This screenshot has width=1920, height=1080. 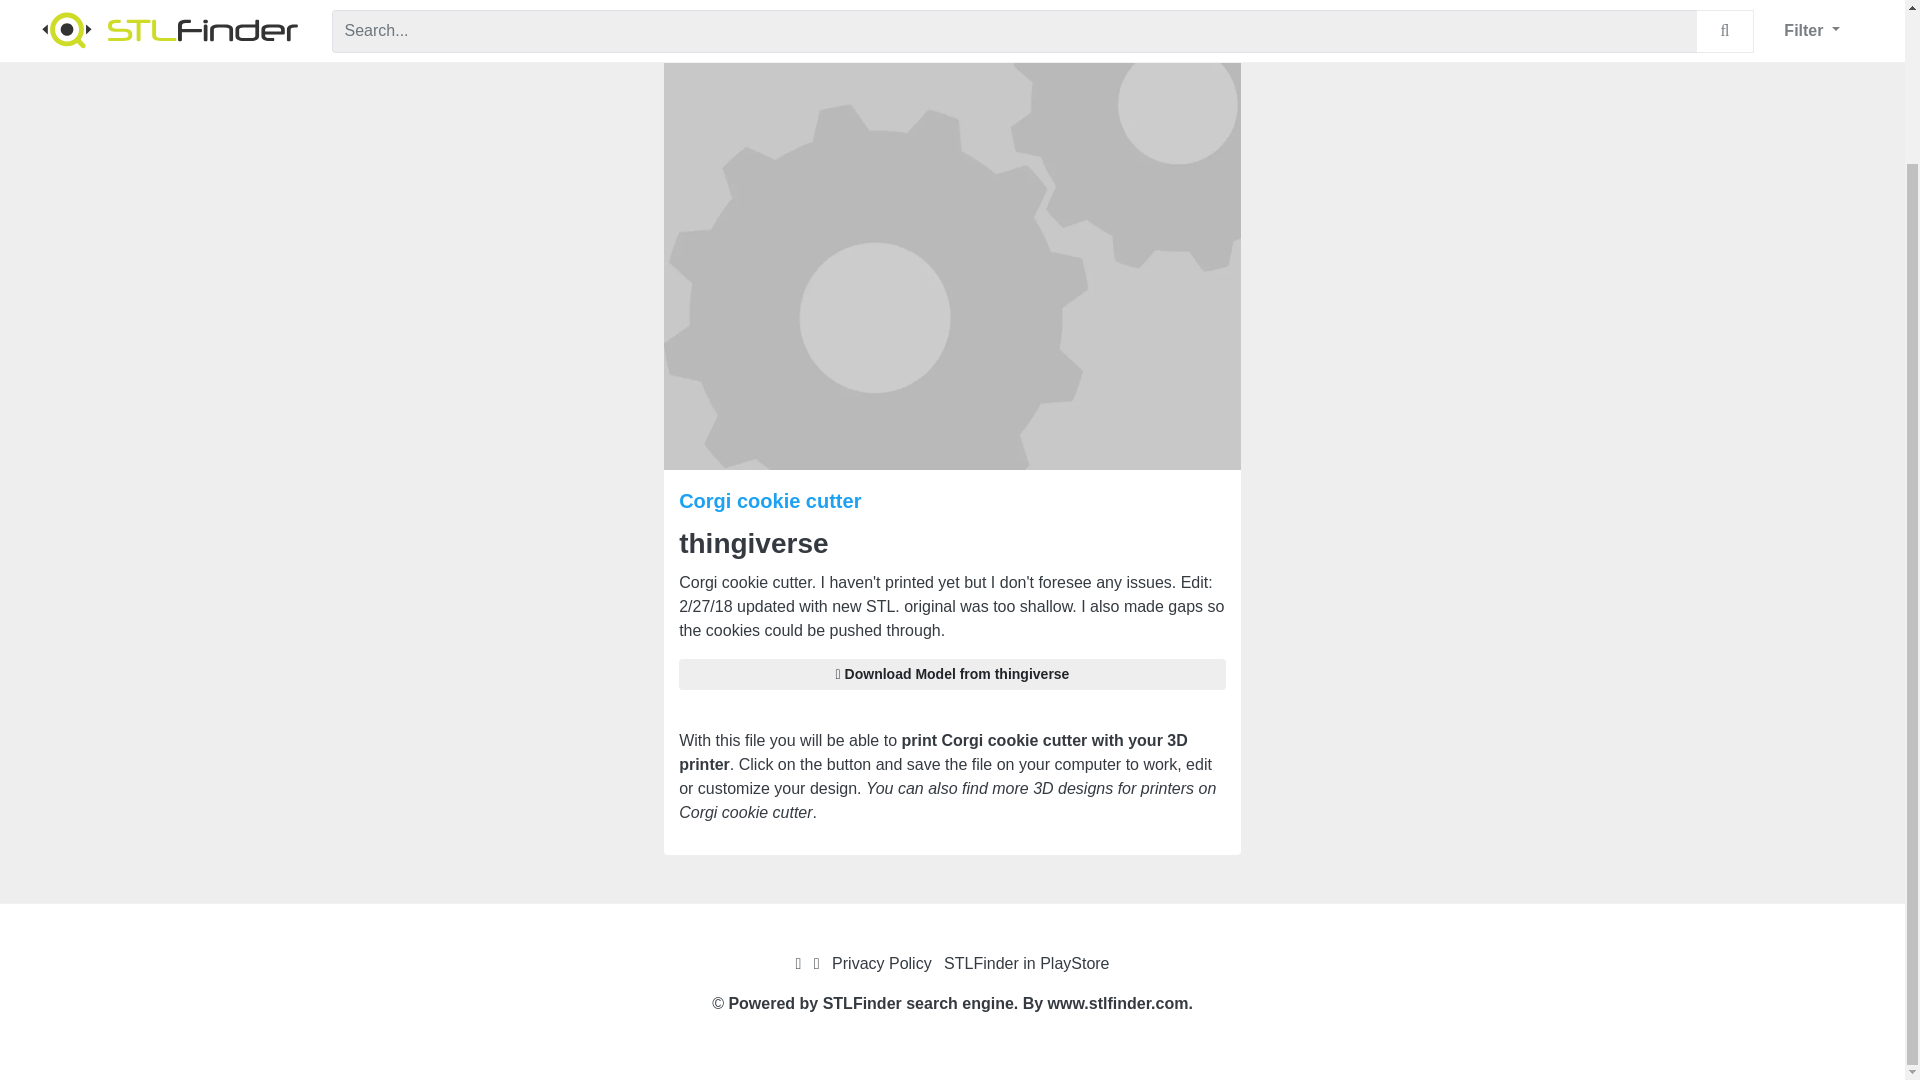 I want to click on www.stlfinder.com, so click(x=1118, y=1002).